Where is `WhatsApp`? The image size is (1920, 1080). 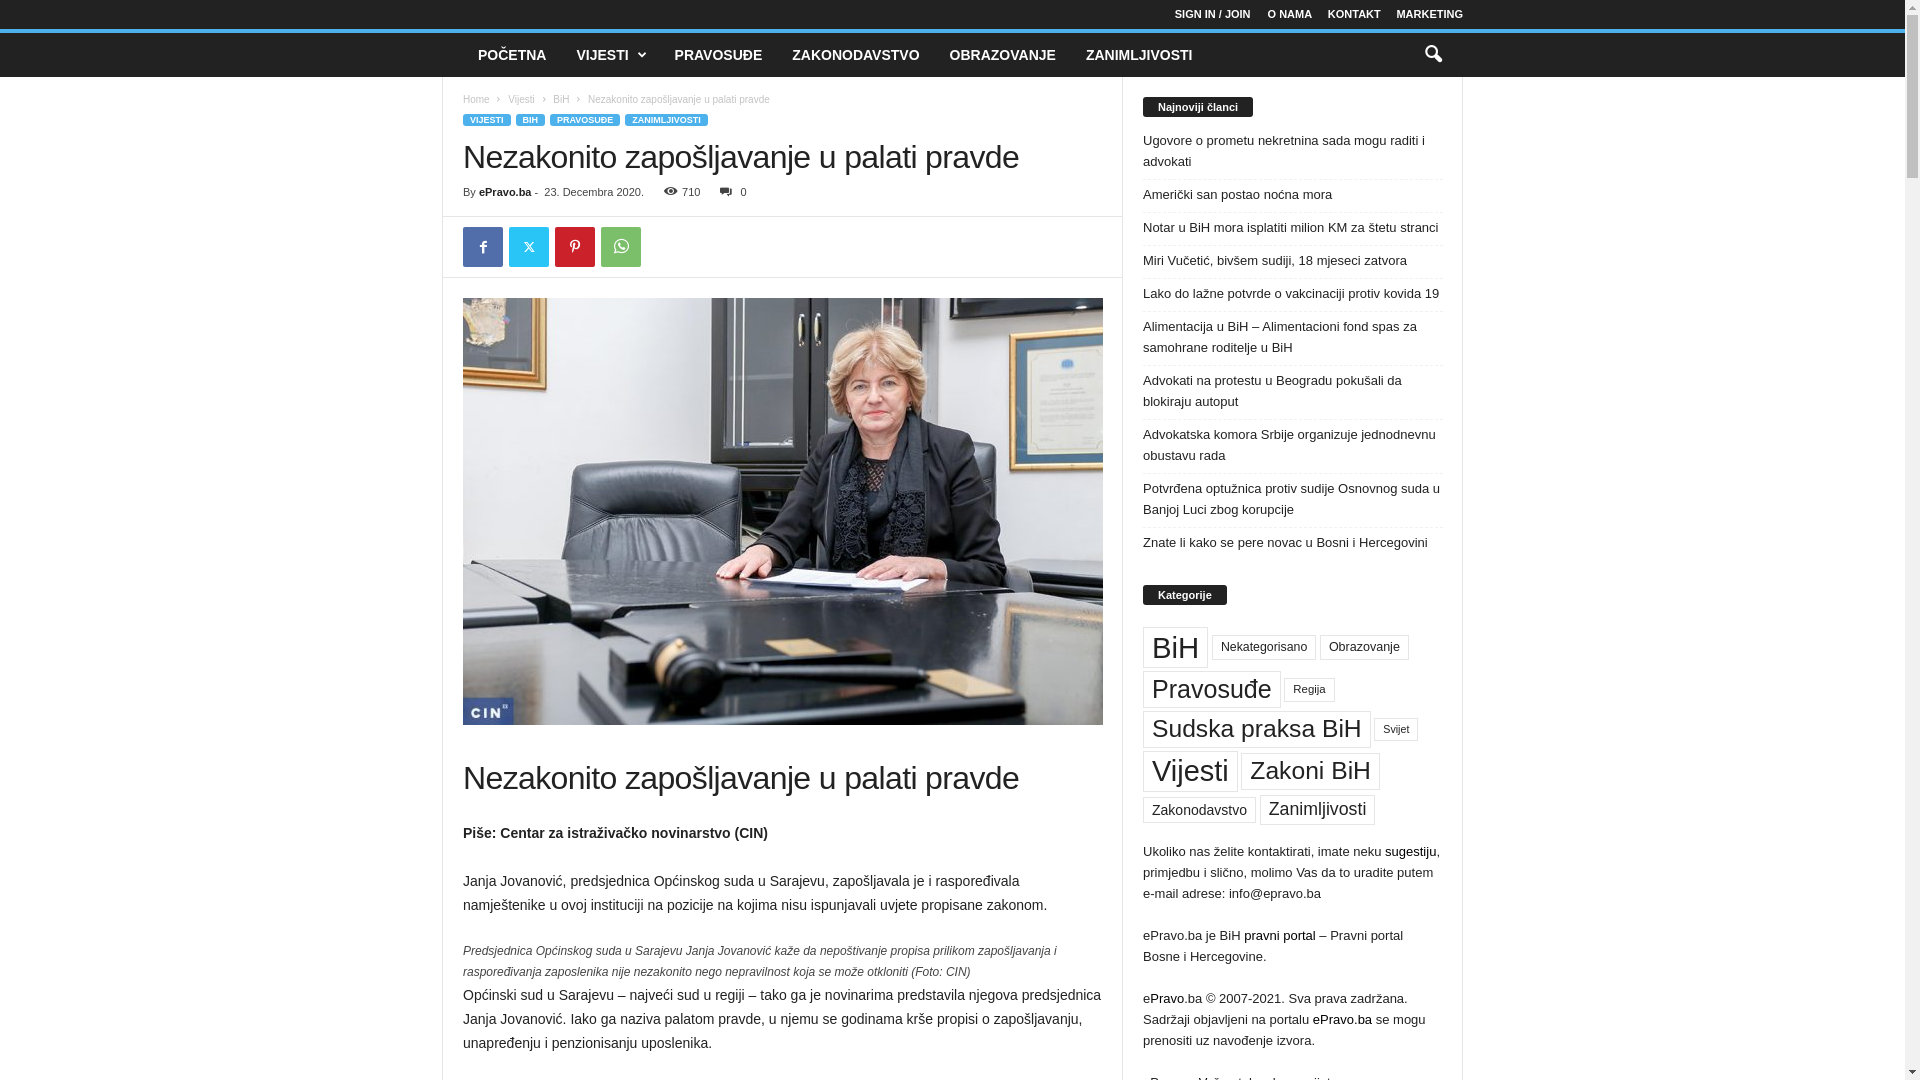
WhatsApp is located at coordinates (621, 247).